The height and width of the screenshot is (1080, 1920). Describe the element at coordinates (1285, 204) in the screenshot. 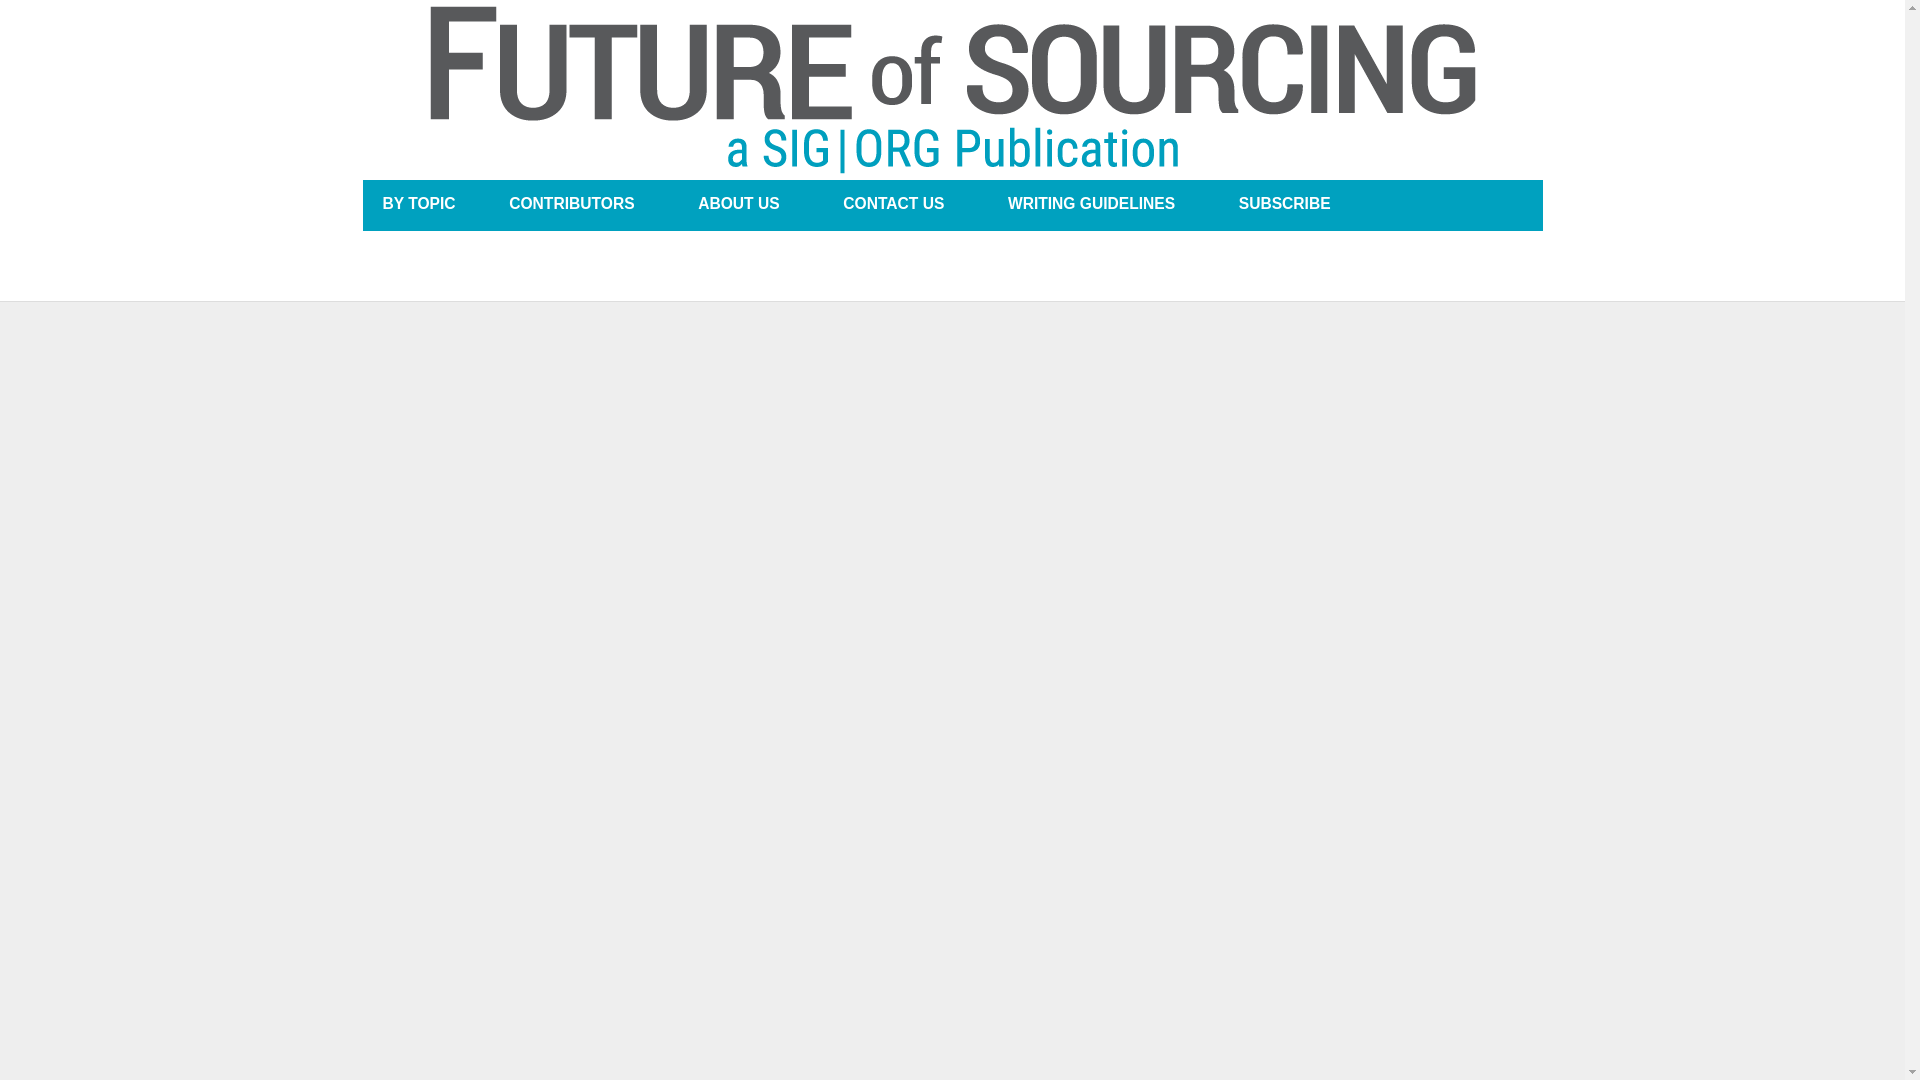

I see `SUBSCRIBE` at that location.